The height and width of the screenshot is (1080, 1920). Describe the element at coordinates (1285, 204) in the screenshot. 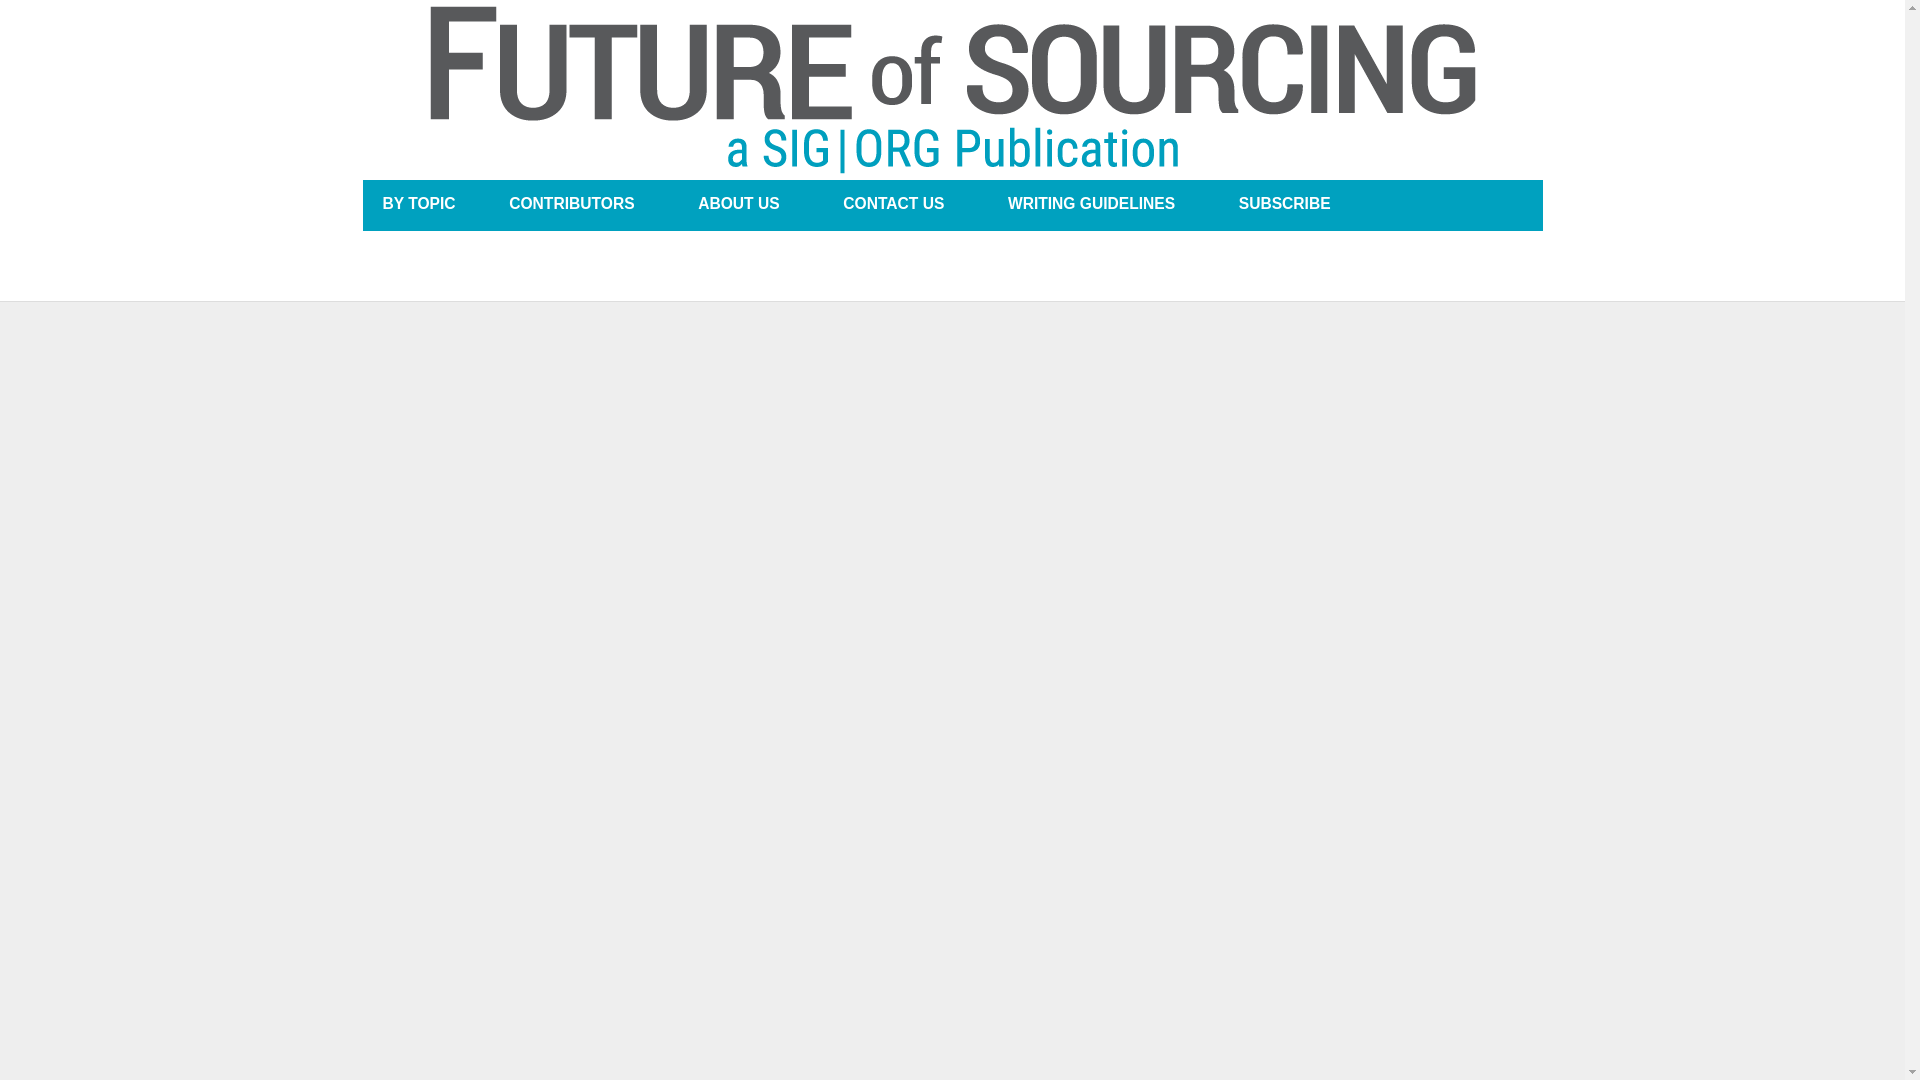

I see `SUBSCRIBE` at that location.